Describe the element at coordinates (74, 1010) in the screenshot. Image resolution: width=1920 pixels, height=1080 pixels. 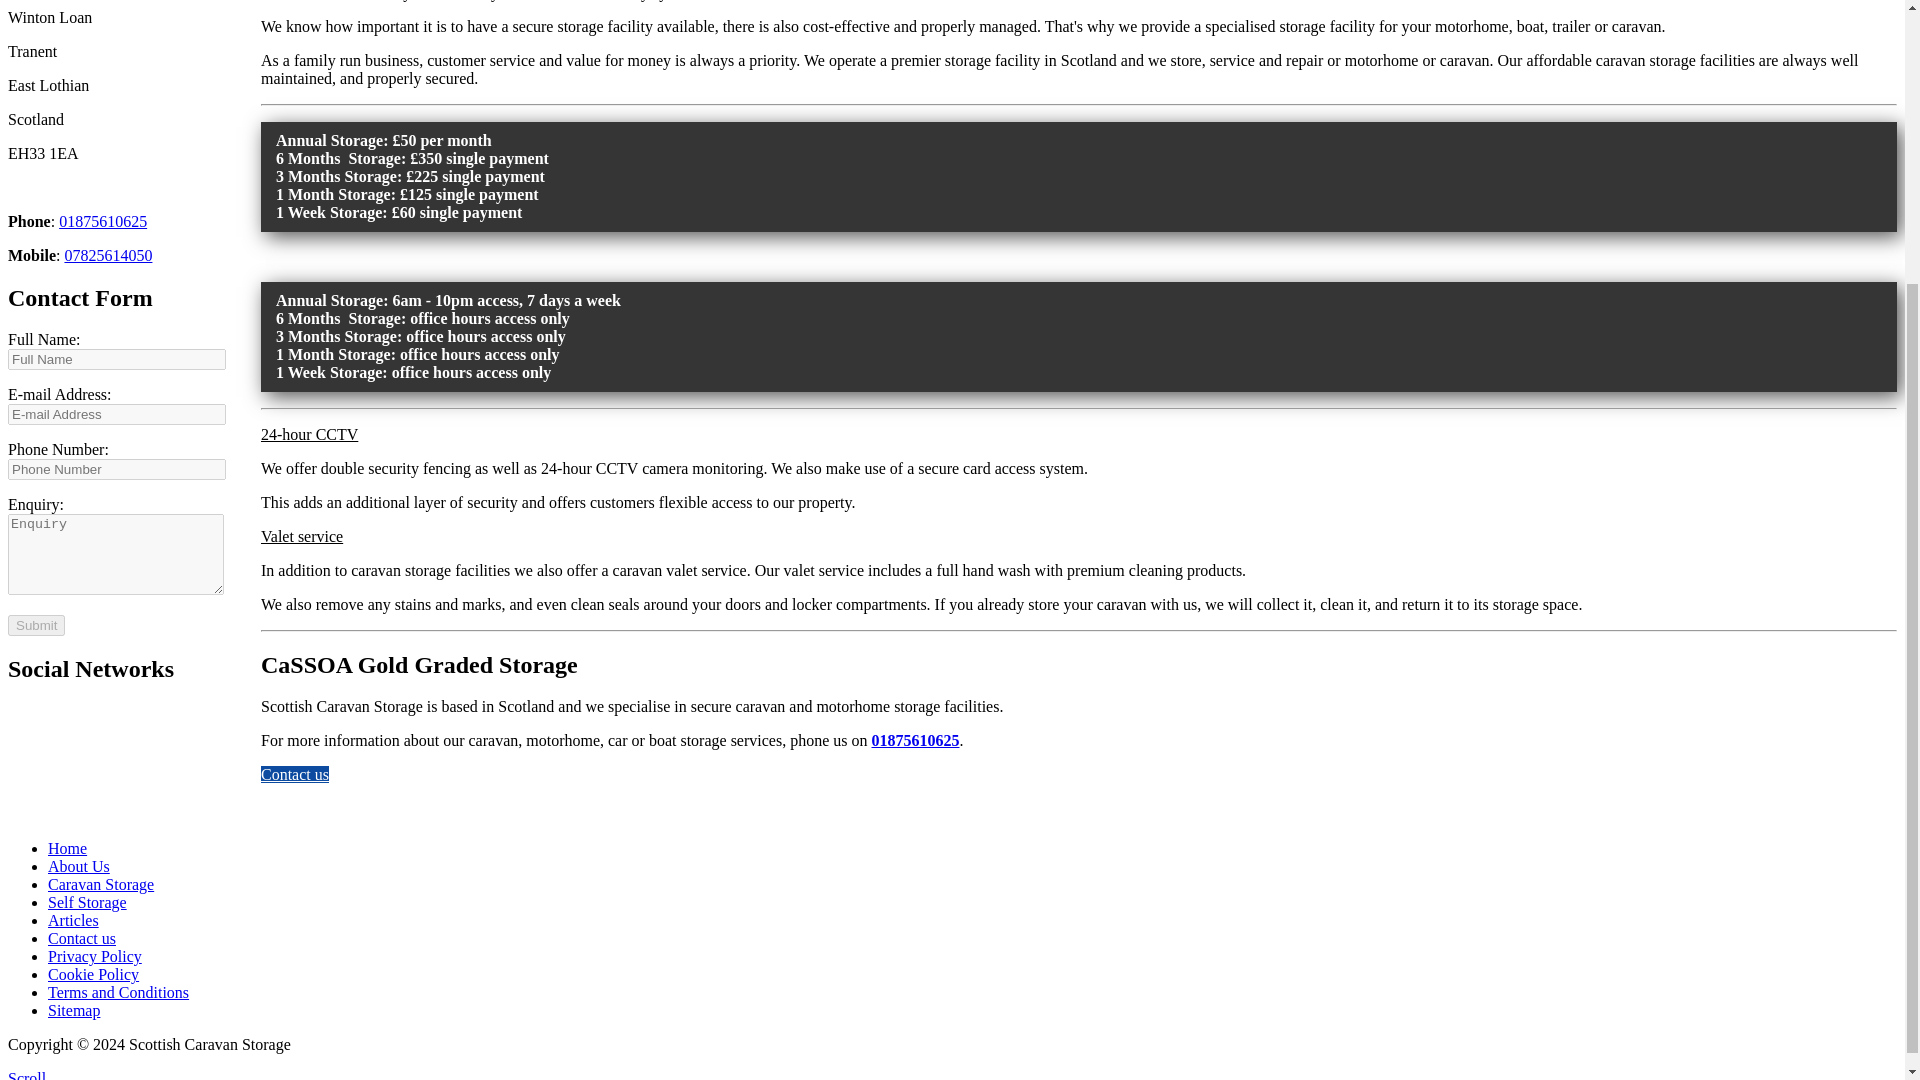
I see `sitemap` at that location.